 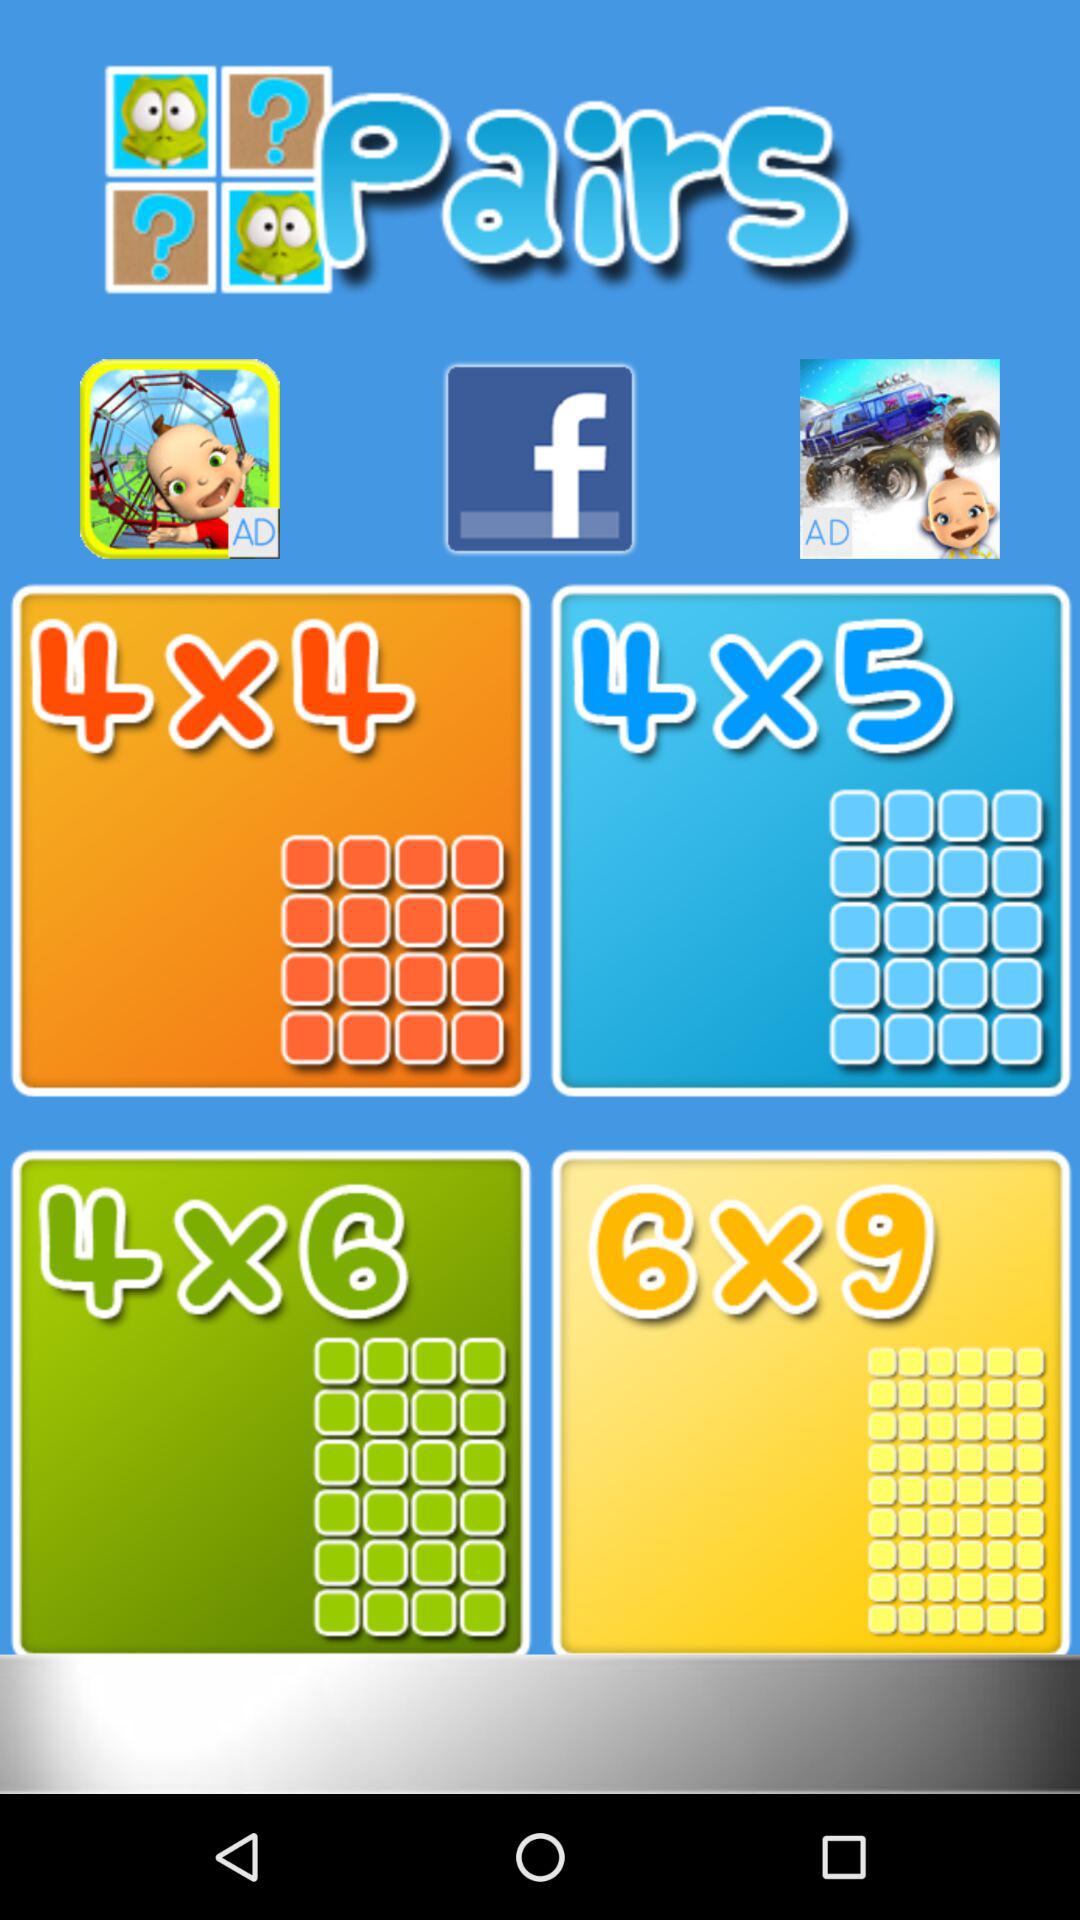 I want to click on select the one picture, so click(x=270, y=1406).